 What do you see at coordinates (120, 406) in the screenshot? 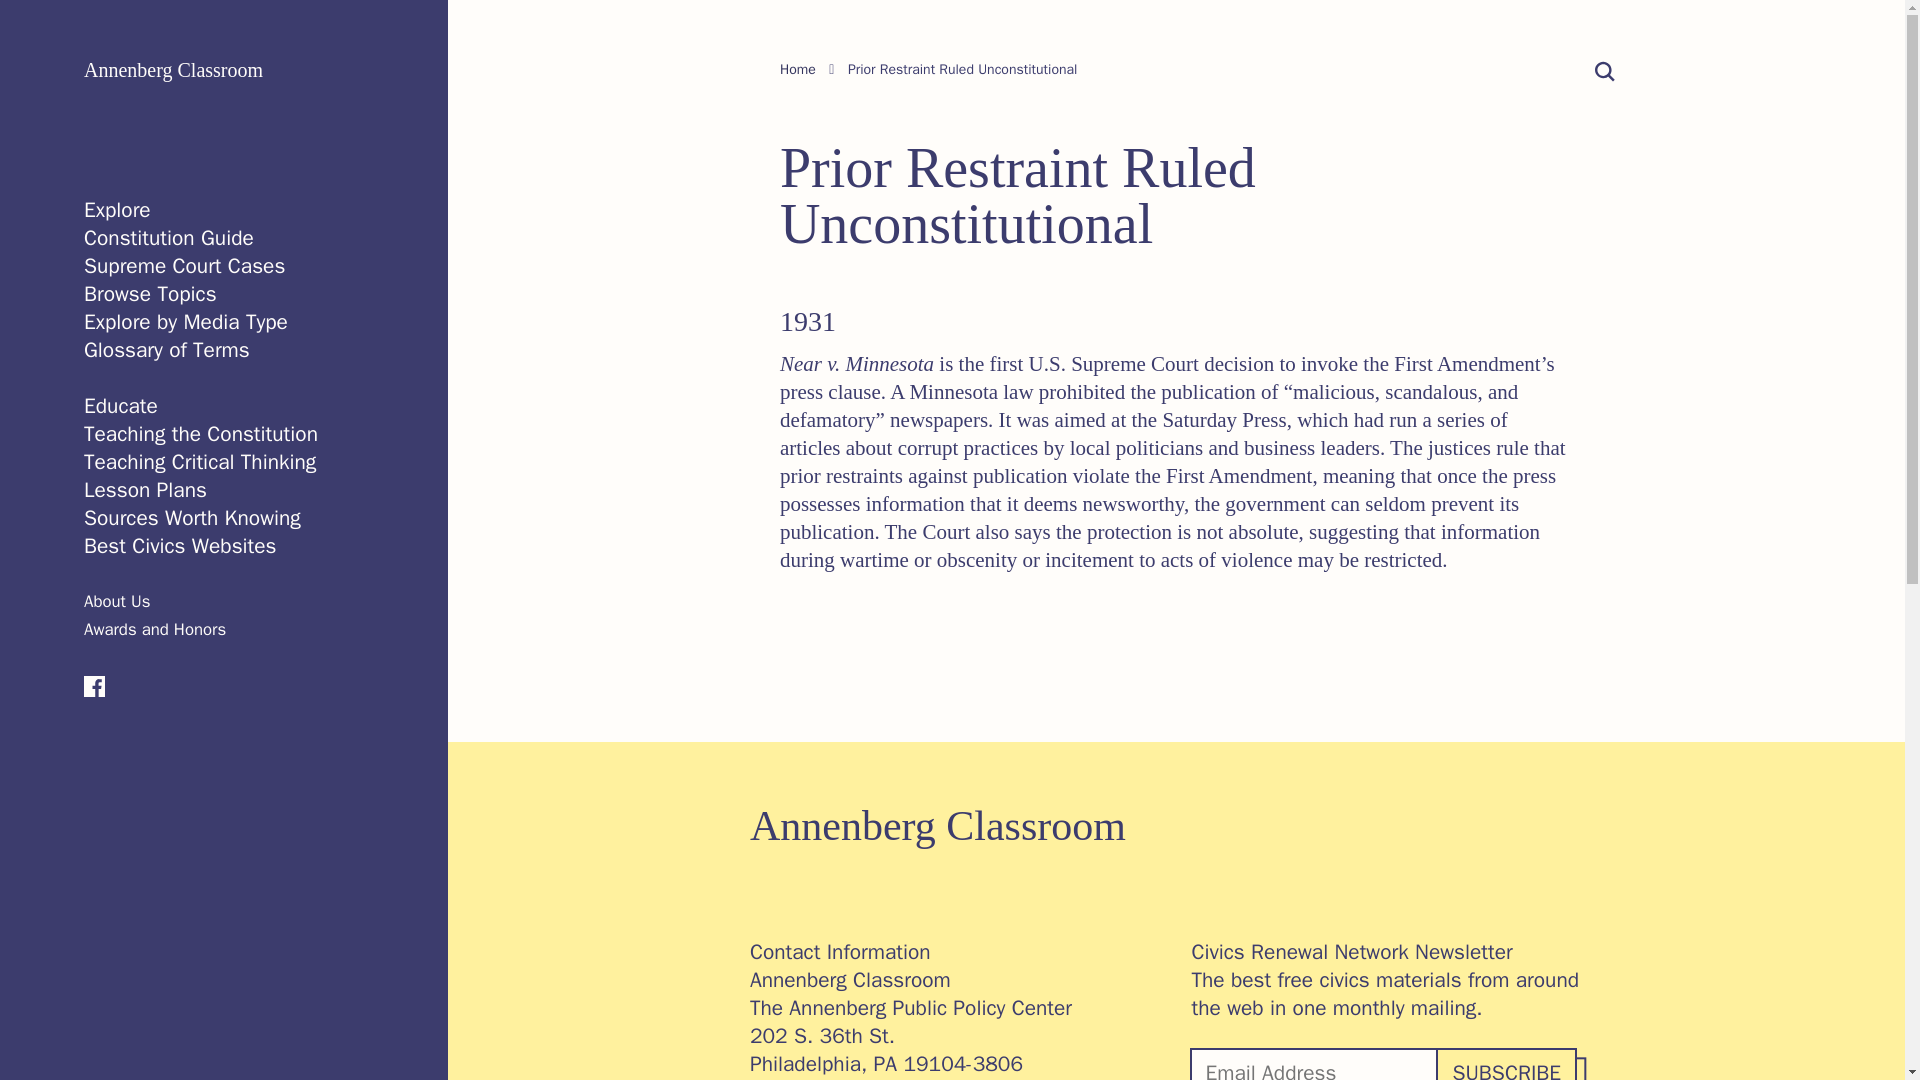
I see `Educate` at bounding box center [120, 406].